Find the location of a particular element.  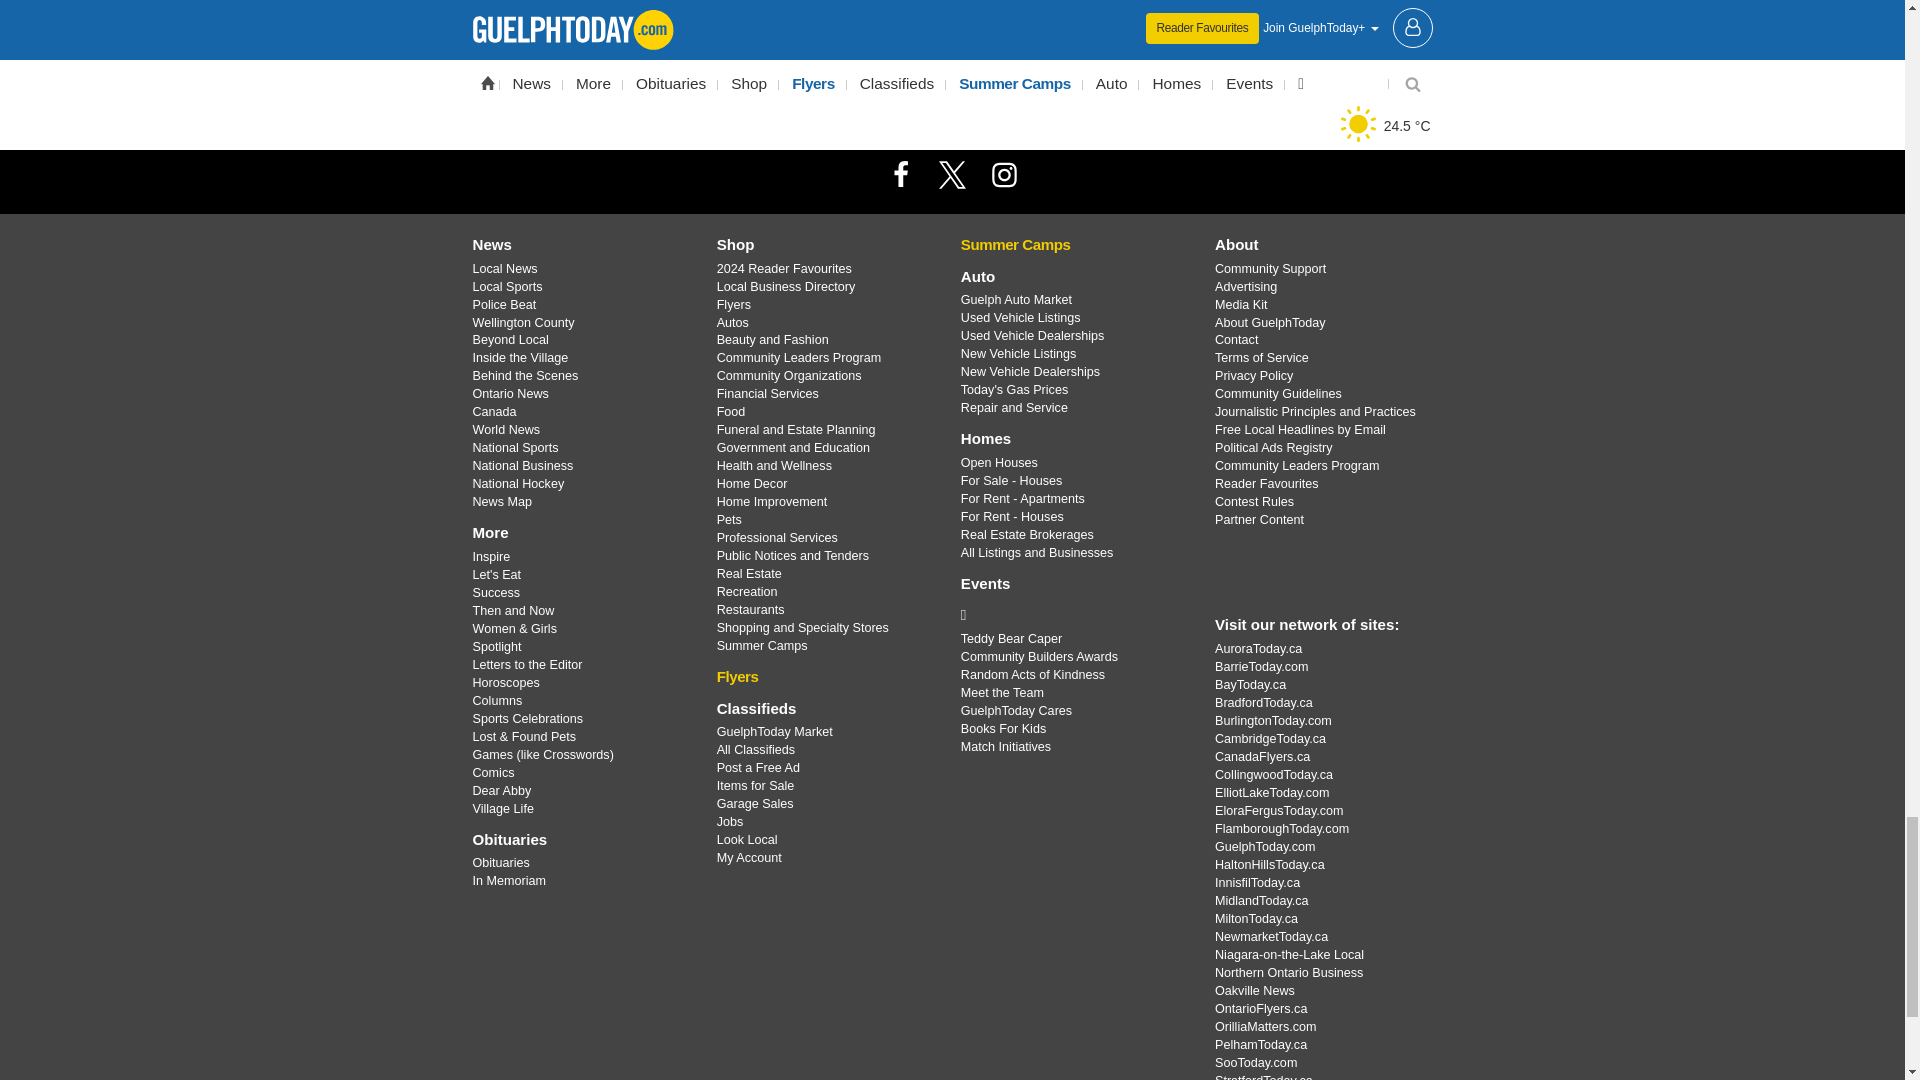

GuelphToday Cares is located at coordinates (1072, 614).